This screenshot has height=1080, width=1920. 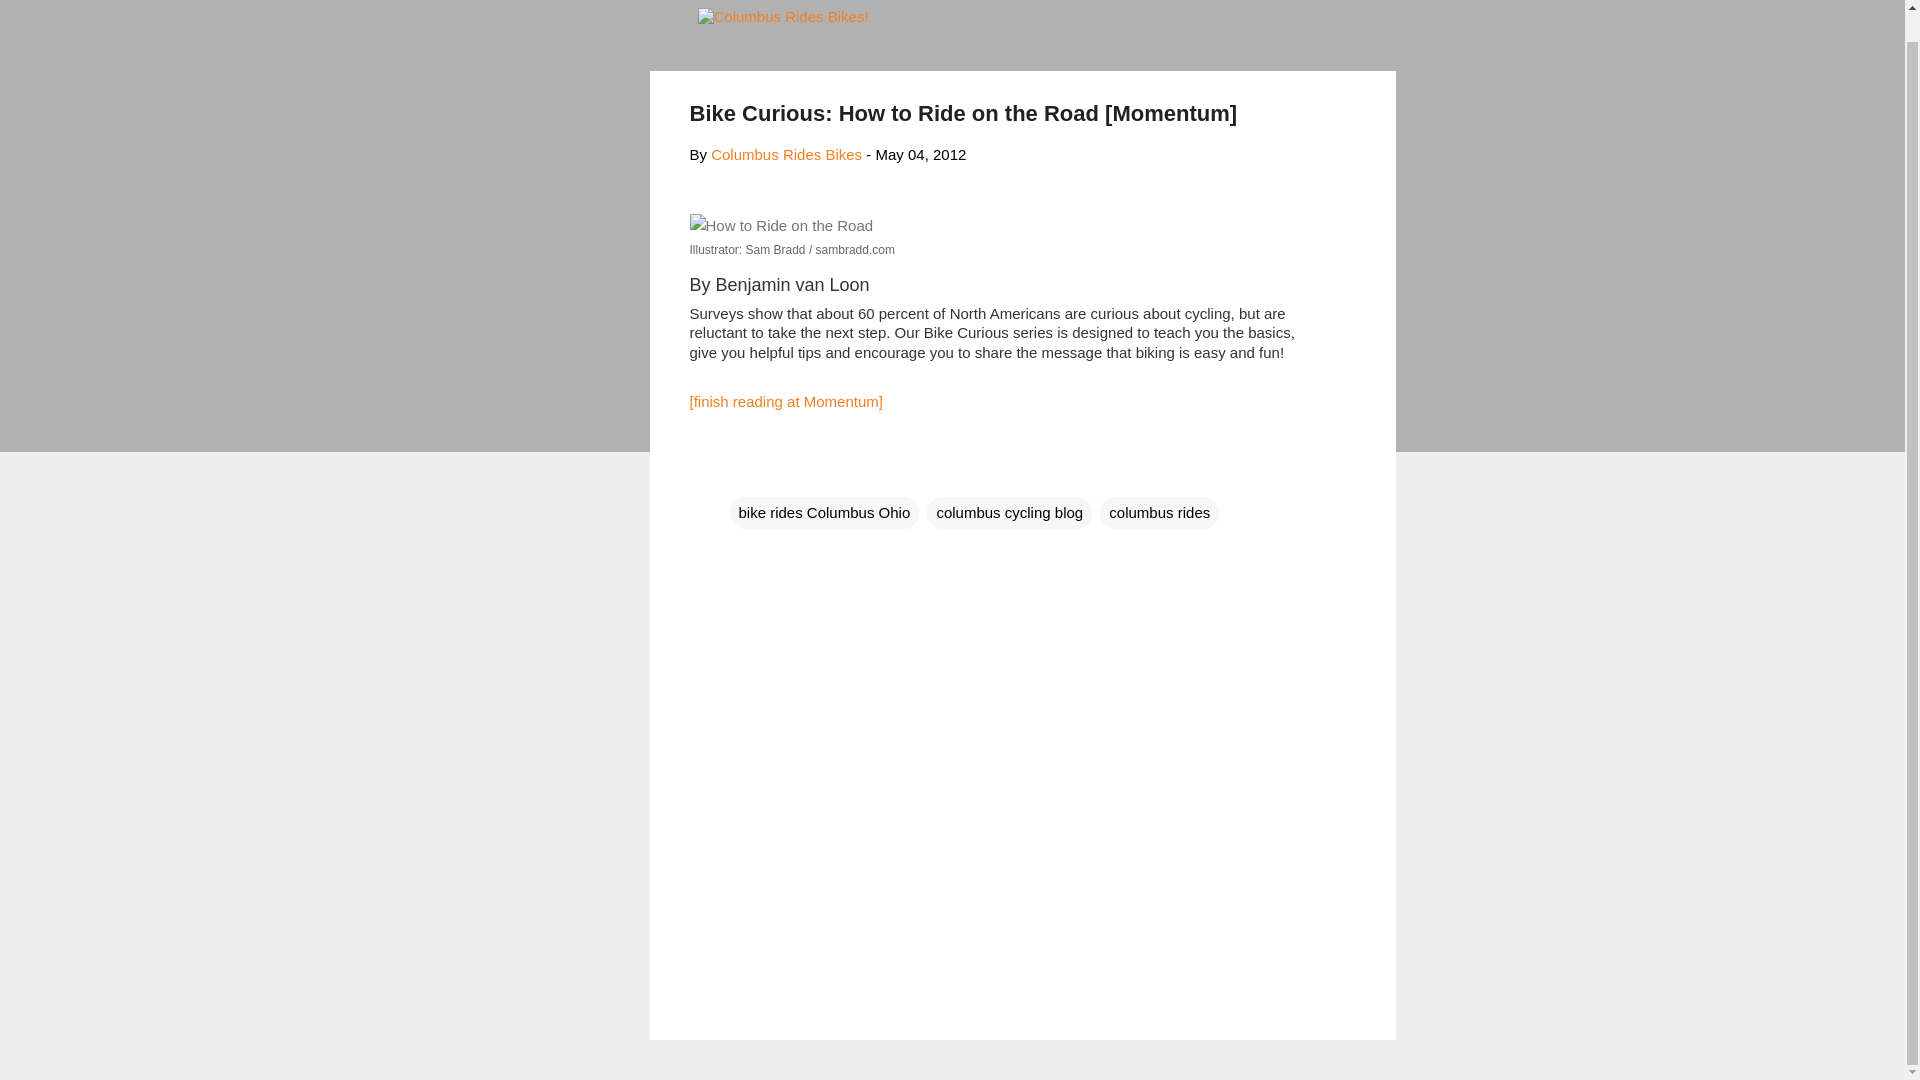 What do you see at coordinates (786, 154) in the screenshot?
I see `author profile` at bounding box center [786, 154].